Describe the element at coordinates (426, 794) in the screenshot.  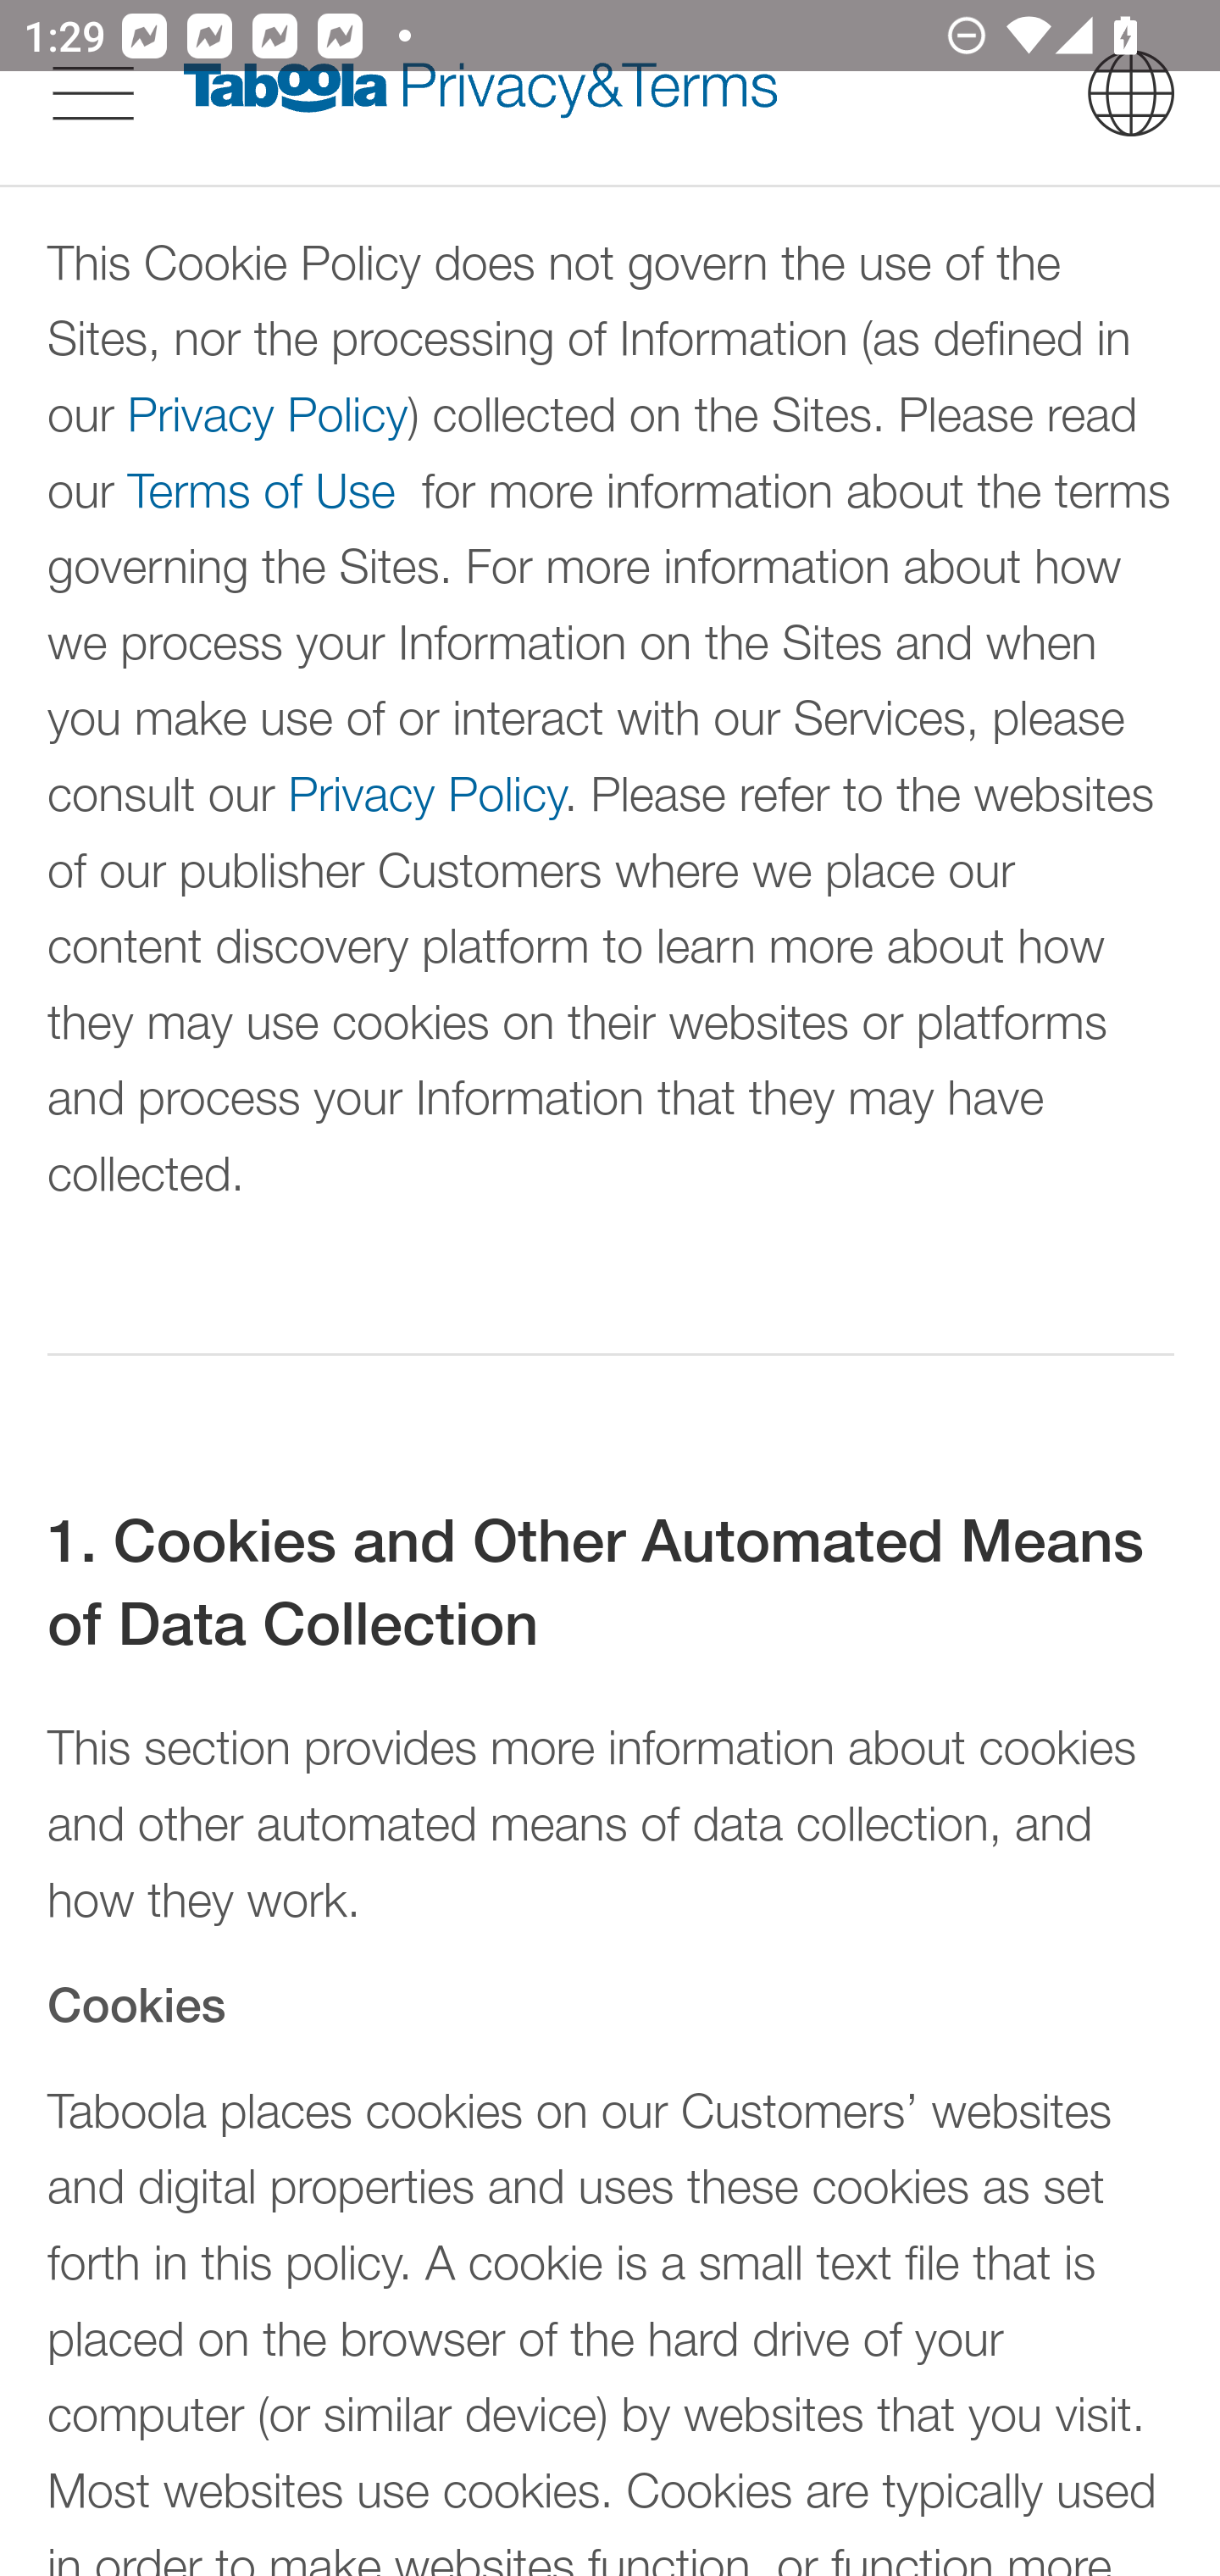
I see `Privacy Policy` at that location.